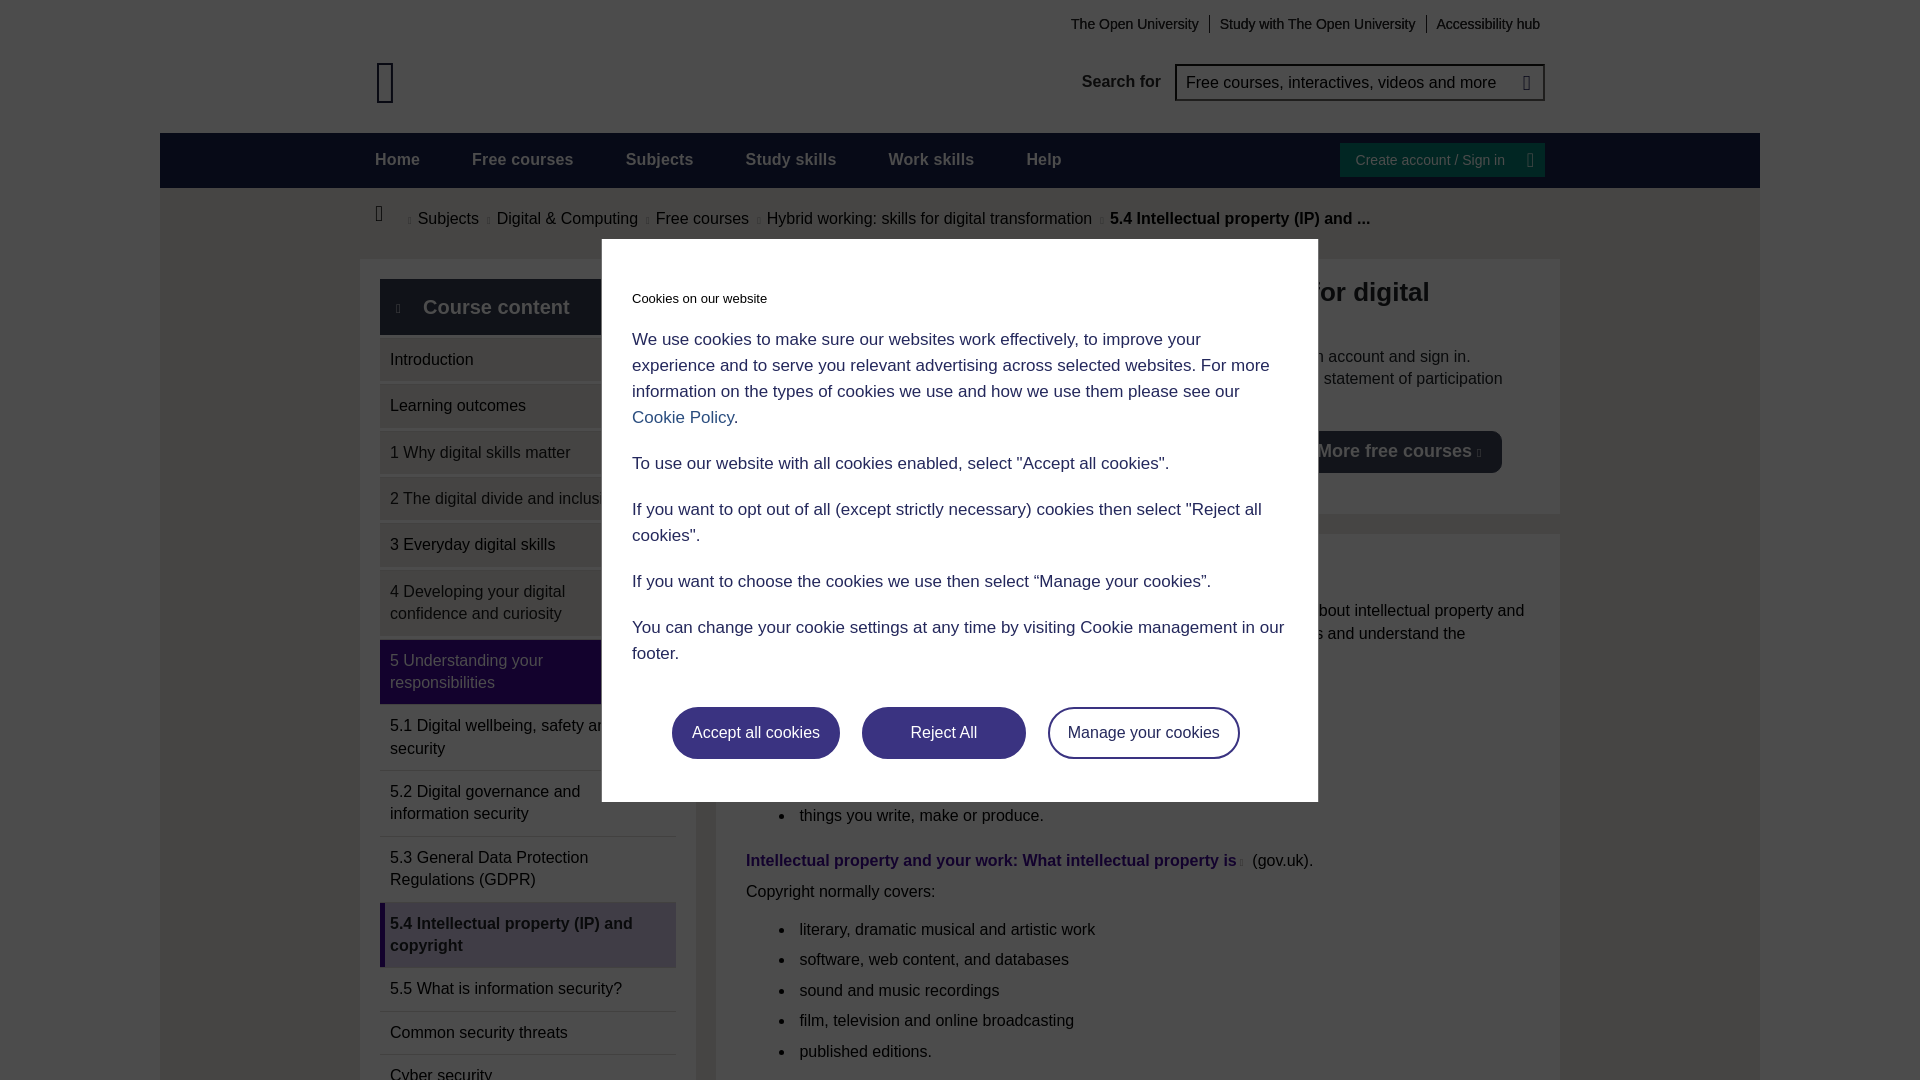 The height and width of the screenshot is (1080, 1920). Describe the element at coordinates (390, 214) in the screenshot. I see `Home` at that location.